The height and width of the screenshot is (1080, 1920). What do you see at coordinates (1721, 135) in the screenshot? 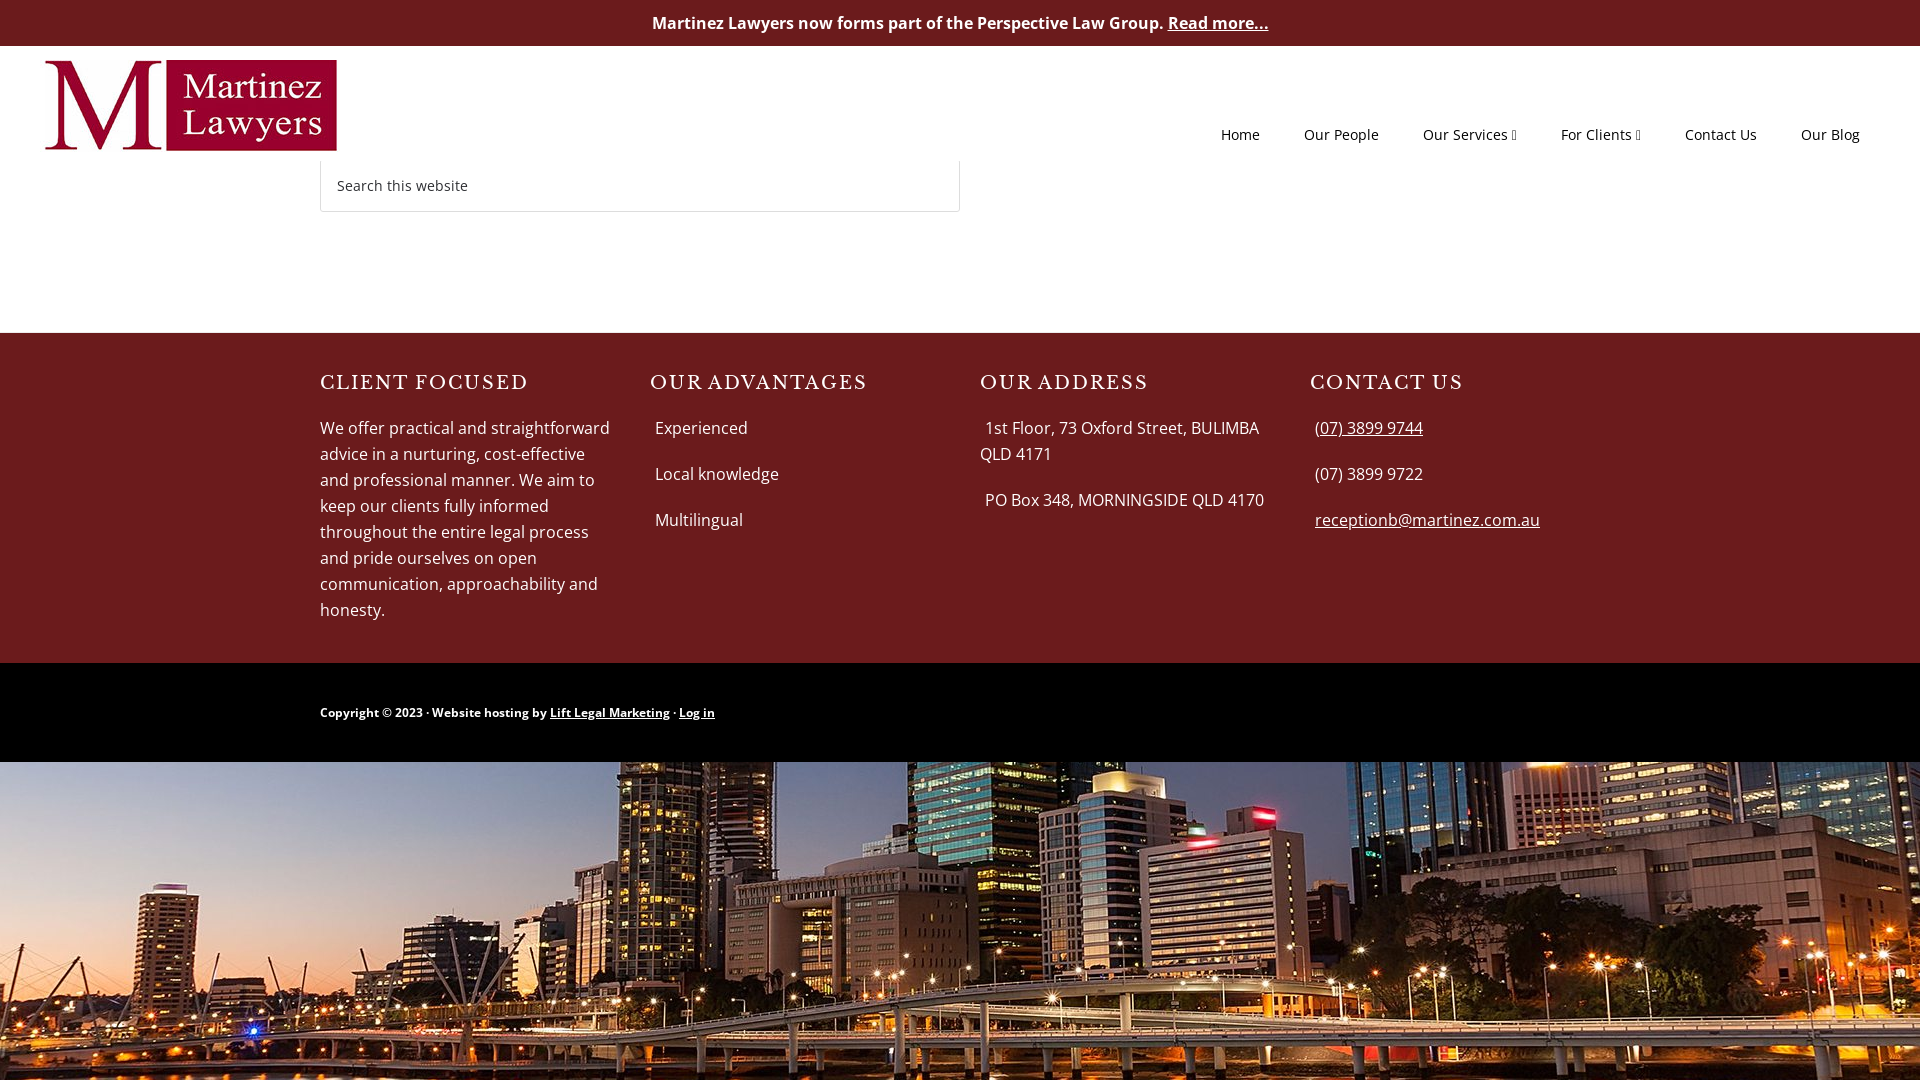
I see `Contact Us` at bounding box center [1721, 135].